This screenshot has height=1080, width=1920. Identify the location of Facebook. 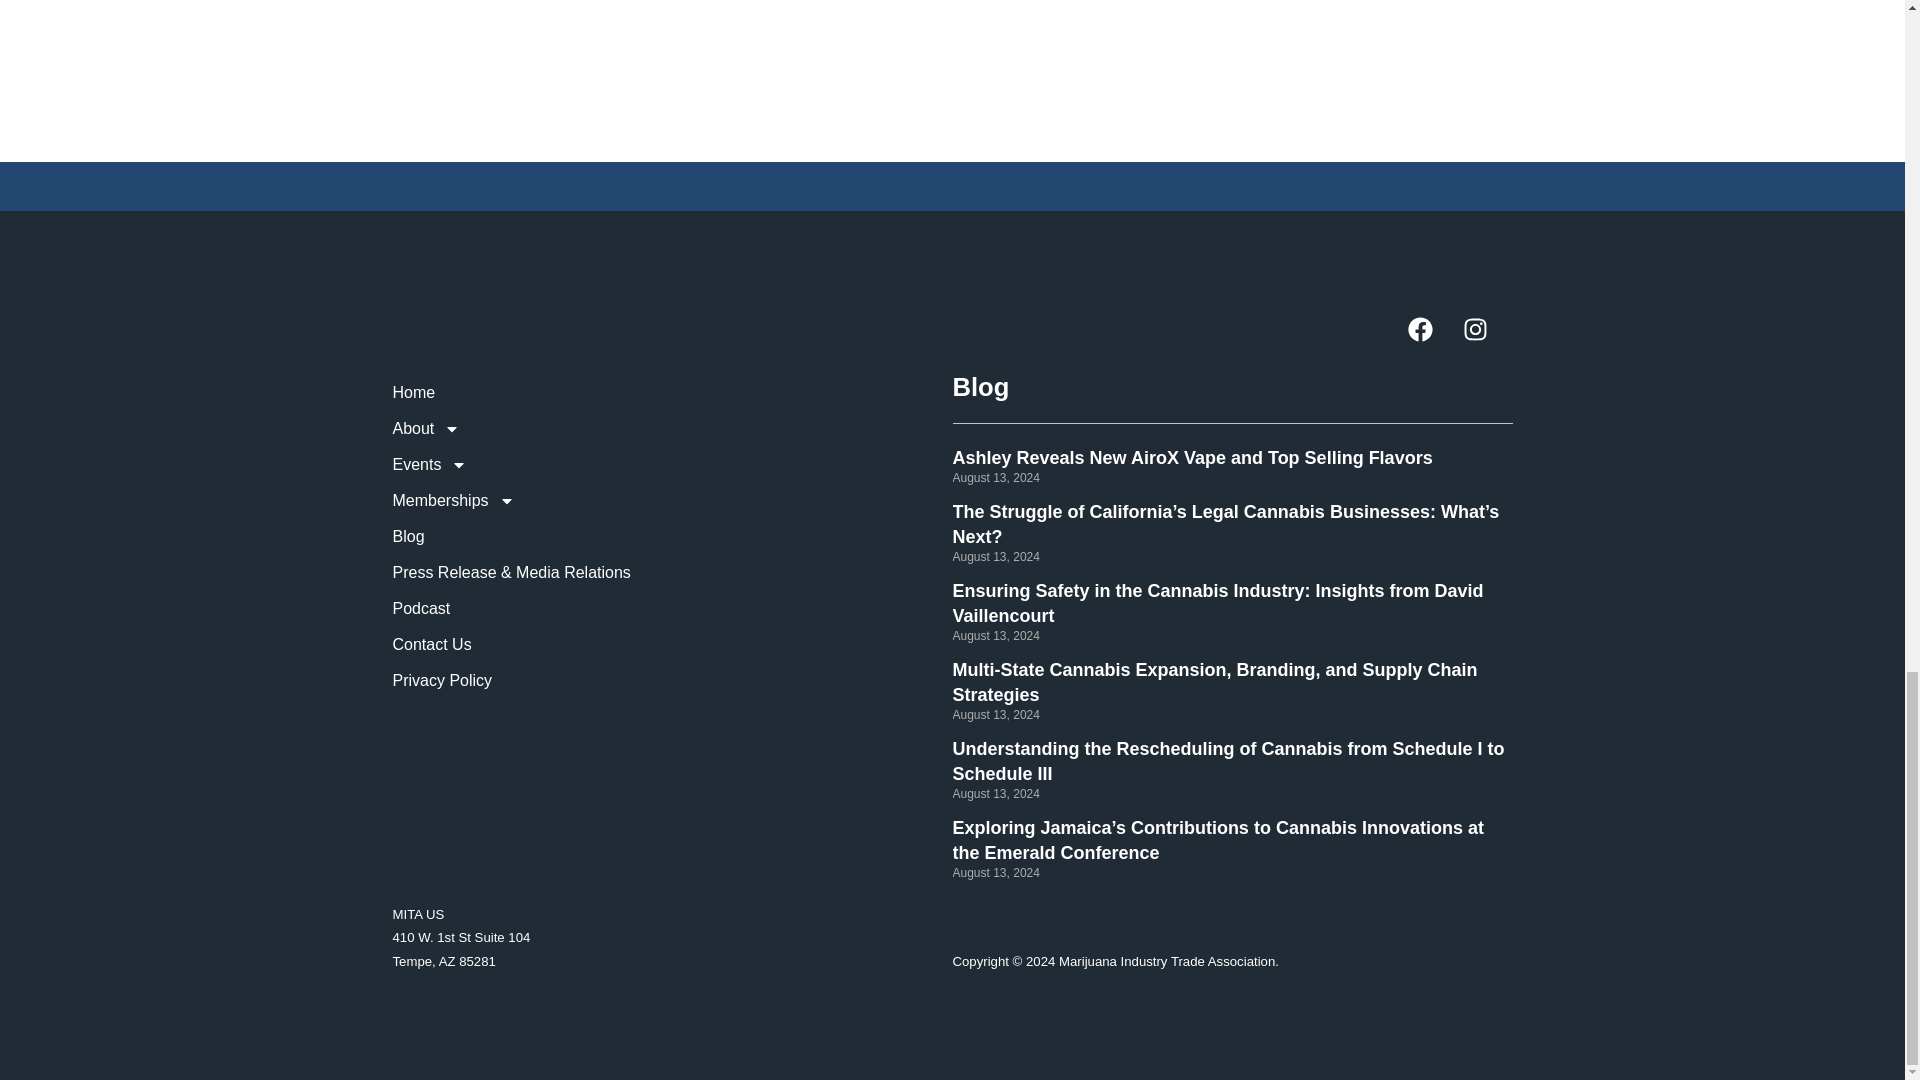
(1432, 342).